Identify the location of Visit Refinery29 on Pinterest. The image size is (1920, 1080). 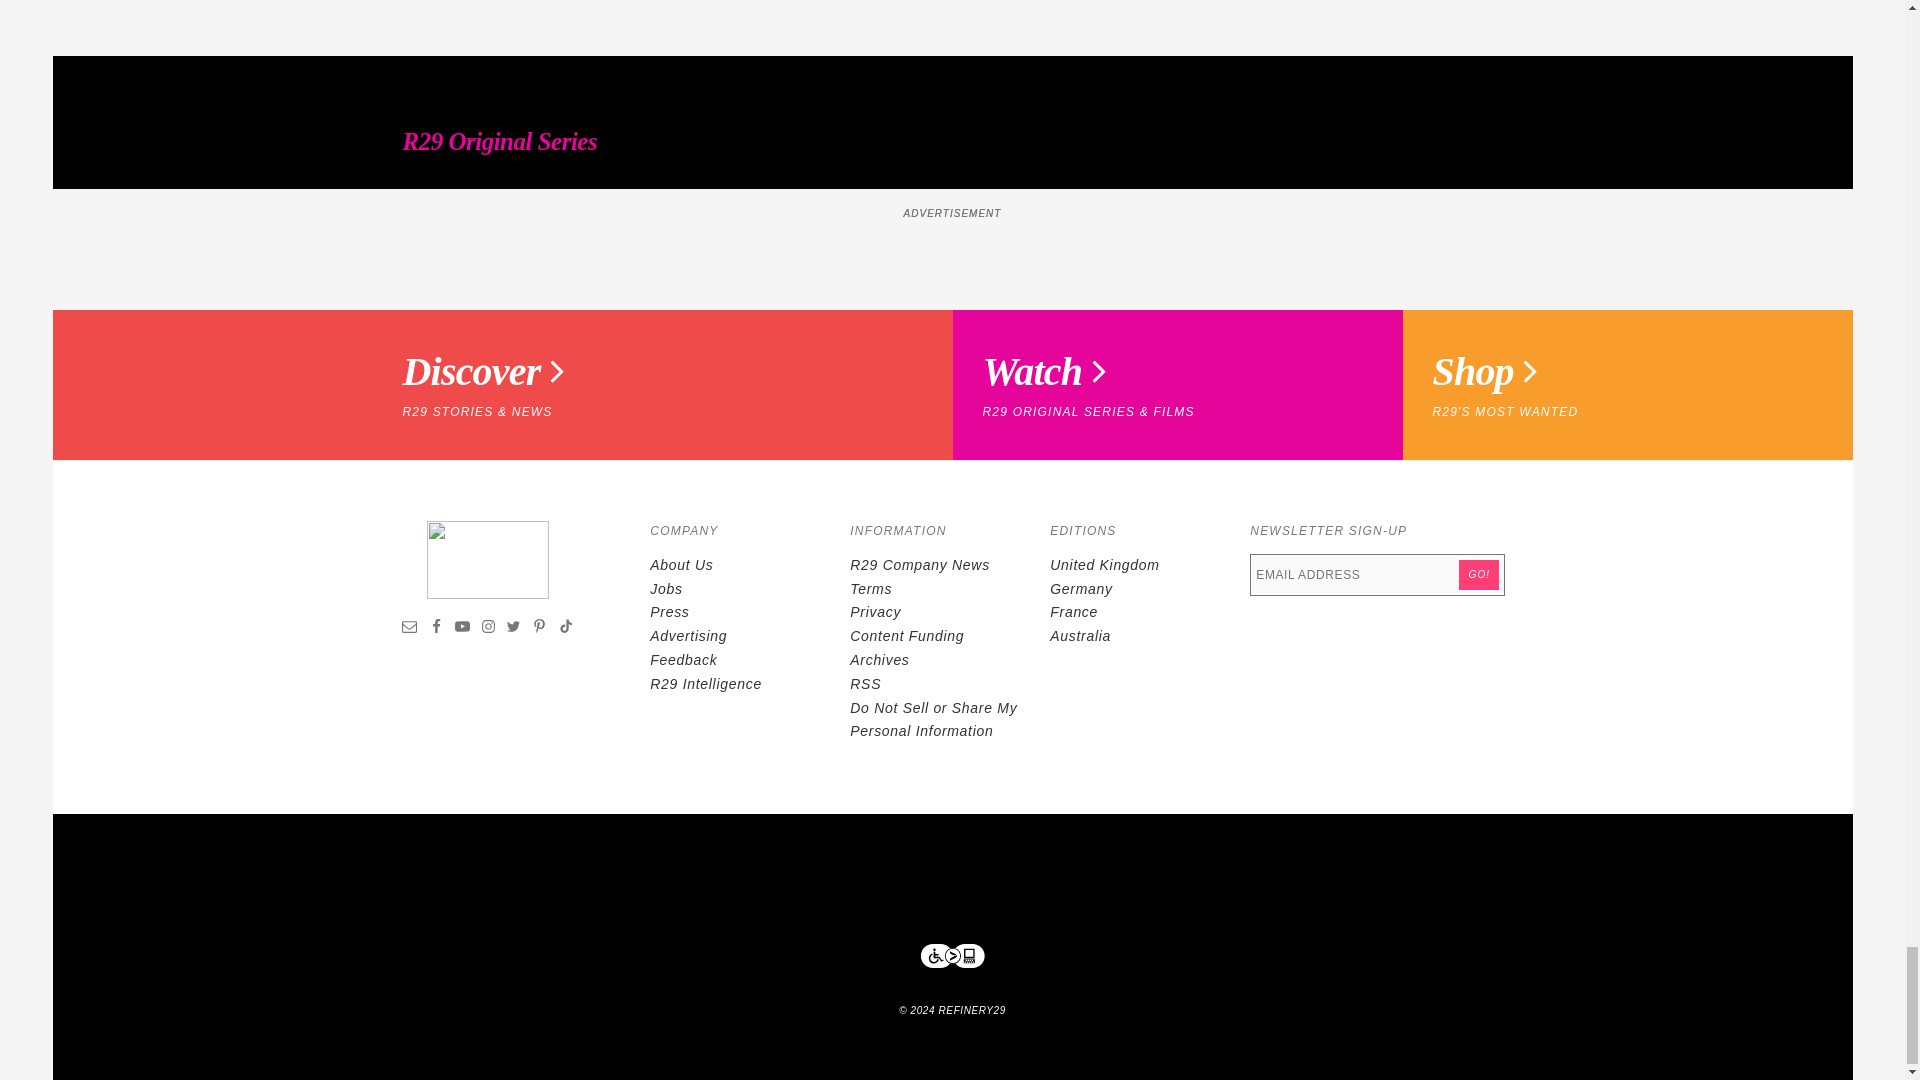
(539, 629).